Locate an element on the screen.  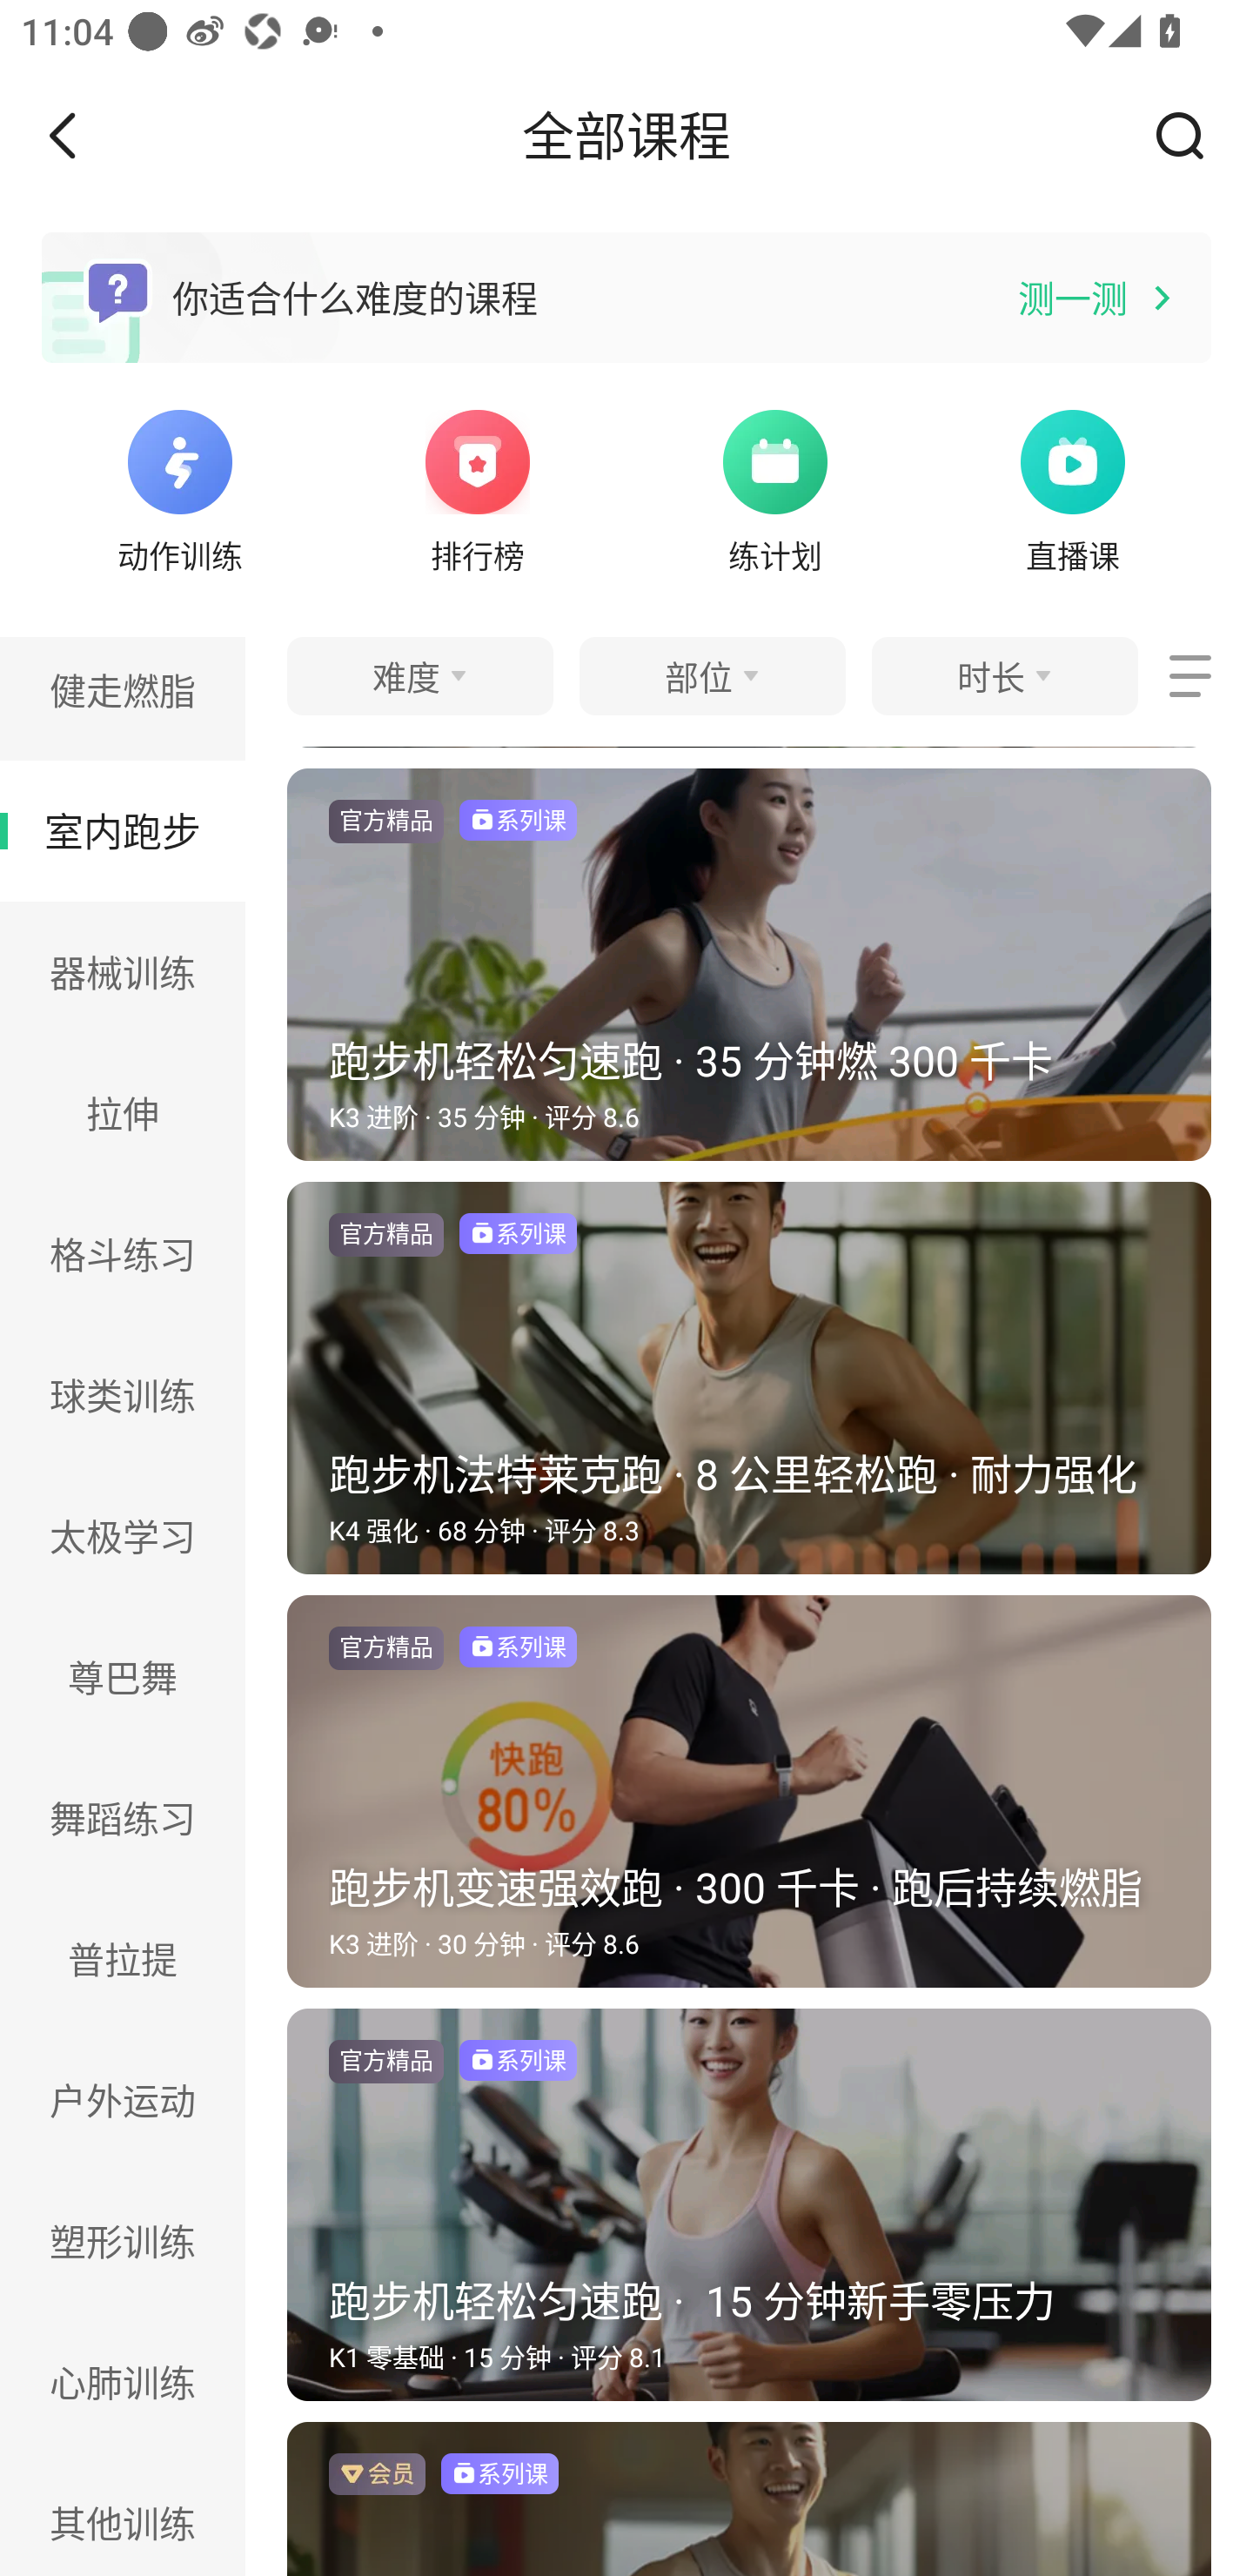
排行榜 is located at coordinates (478, 487).